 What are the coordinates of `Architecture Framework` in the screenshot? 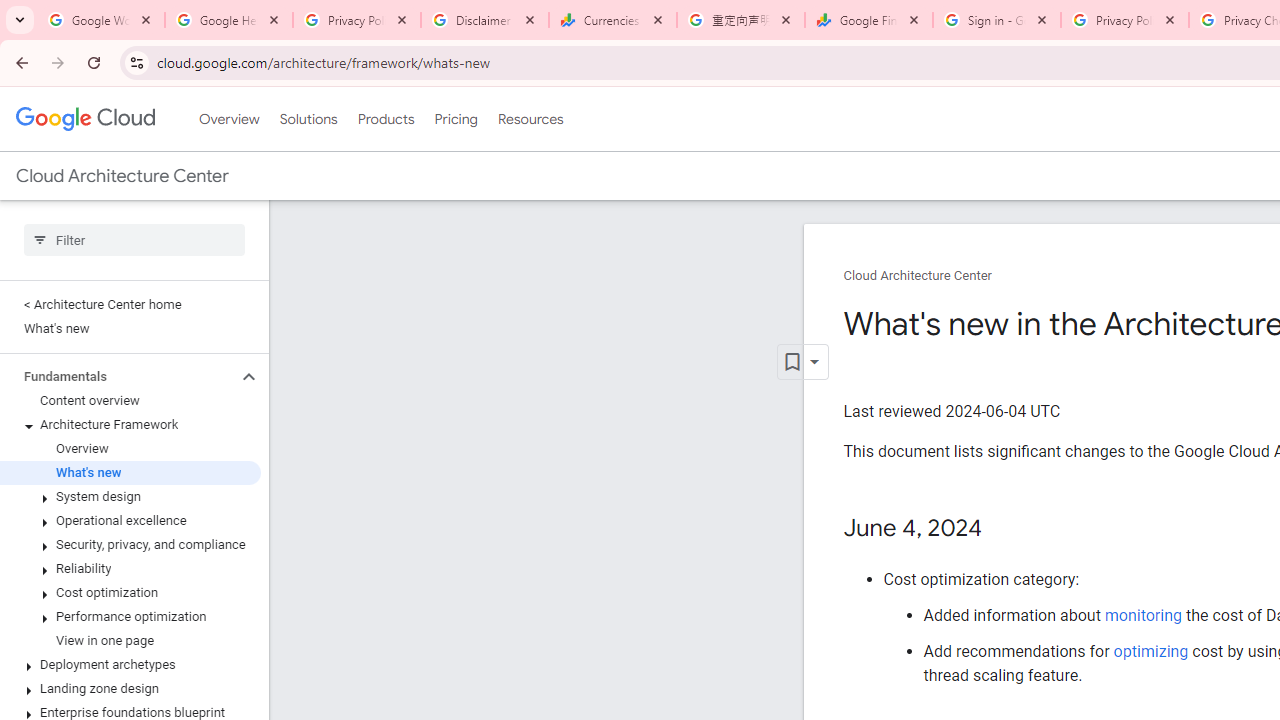 It's located at (130, 425).